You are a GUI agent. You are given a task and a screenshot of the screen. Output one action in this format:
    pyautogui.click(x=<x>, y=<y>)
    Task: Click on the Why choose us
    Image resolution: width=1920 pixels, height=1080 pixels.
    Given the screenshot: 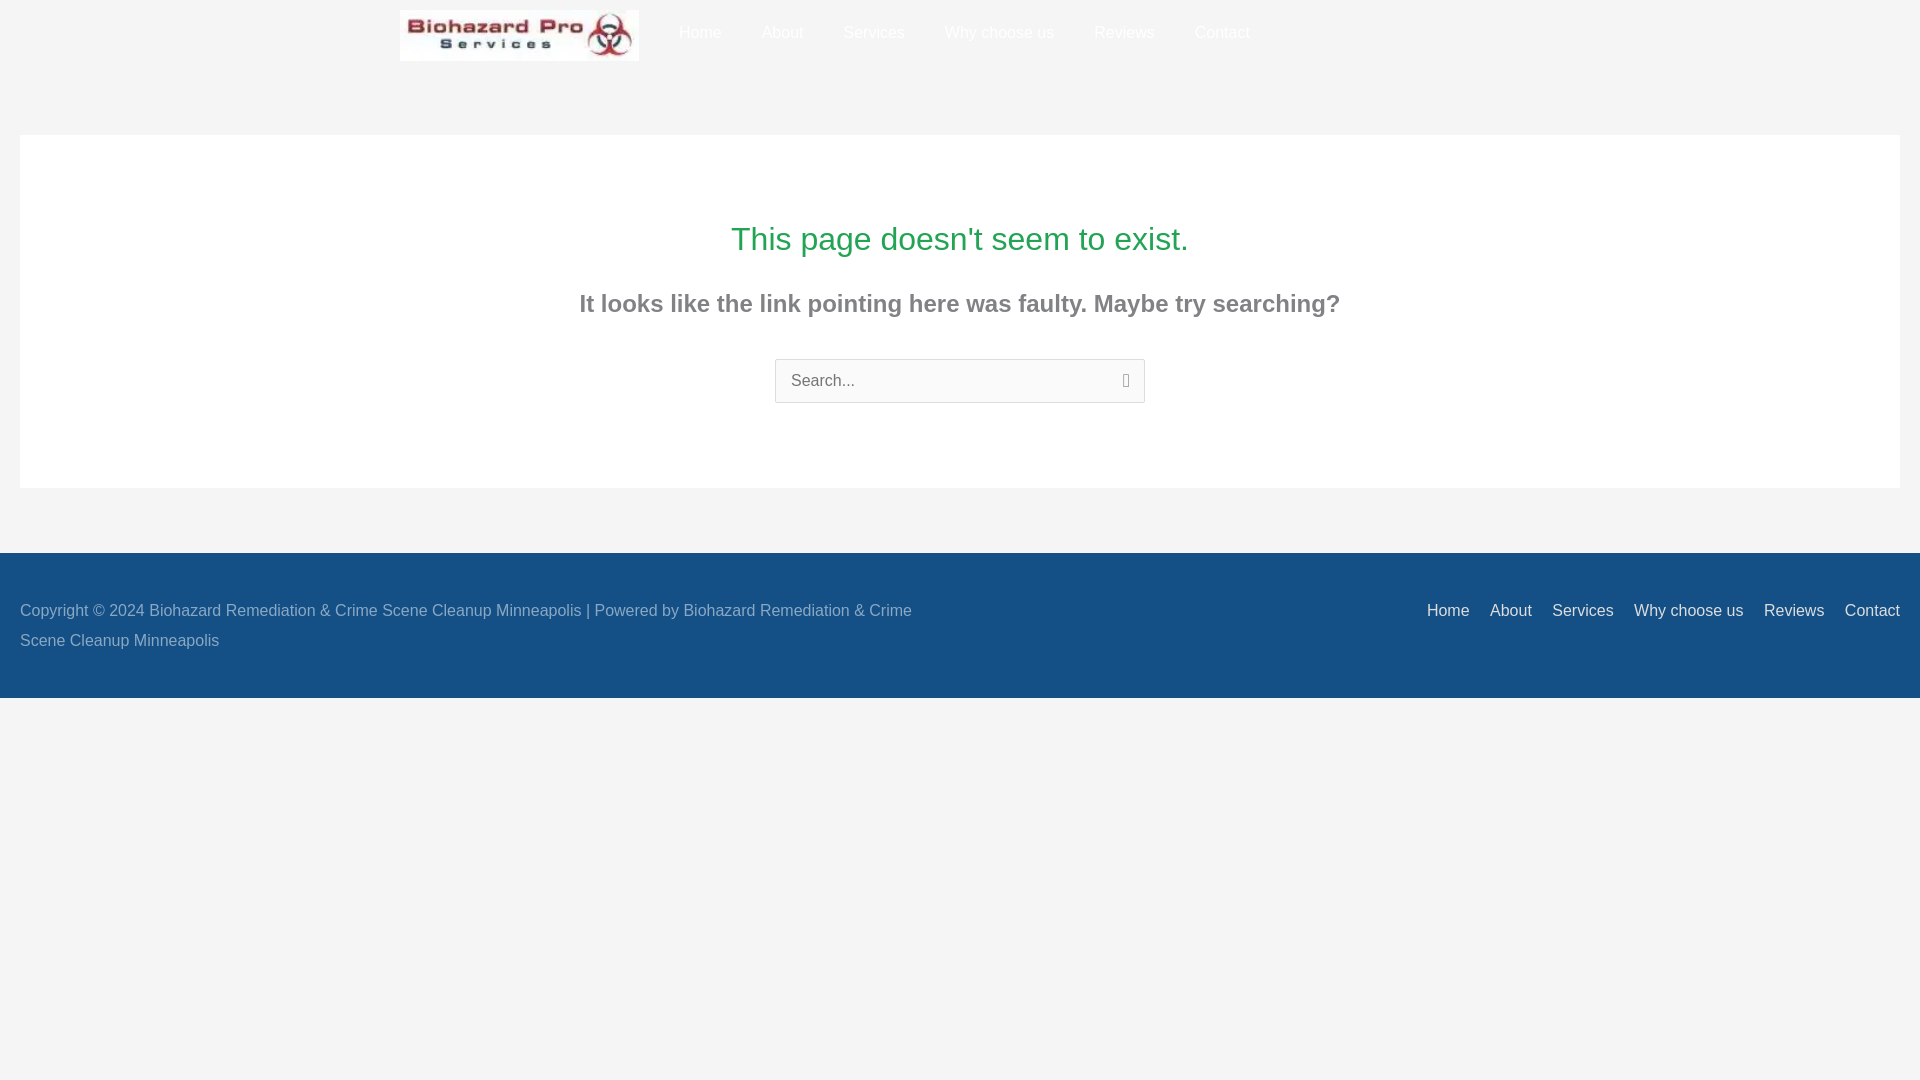 What is the action you would take?
    pyautogui.click(x=999, y=32)
    